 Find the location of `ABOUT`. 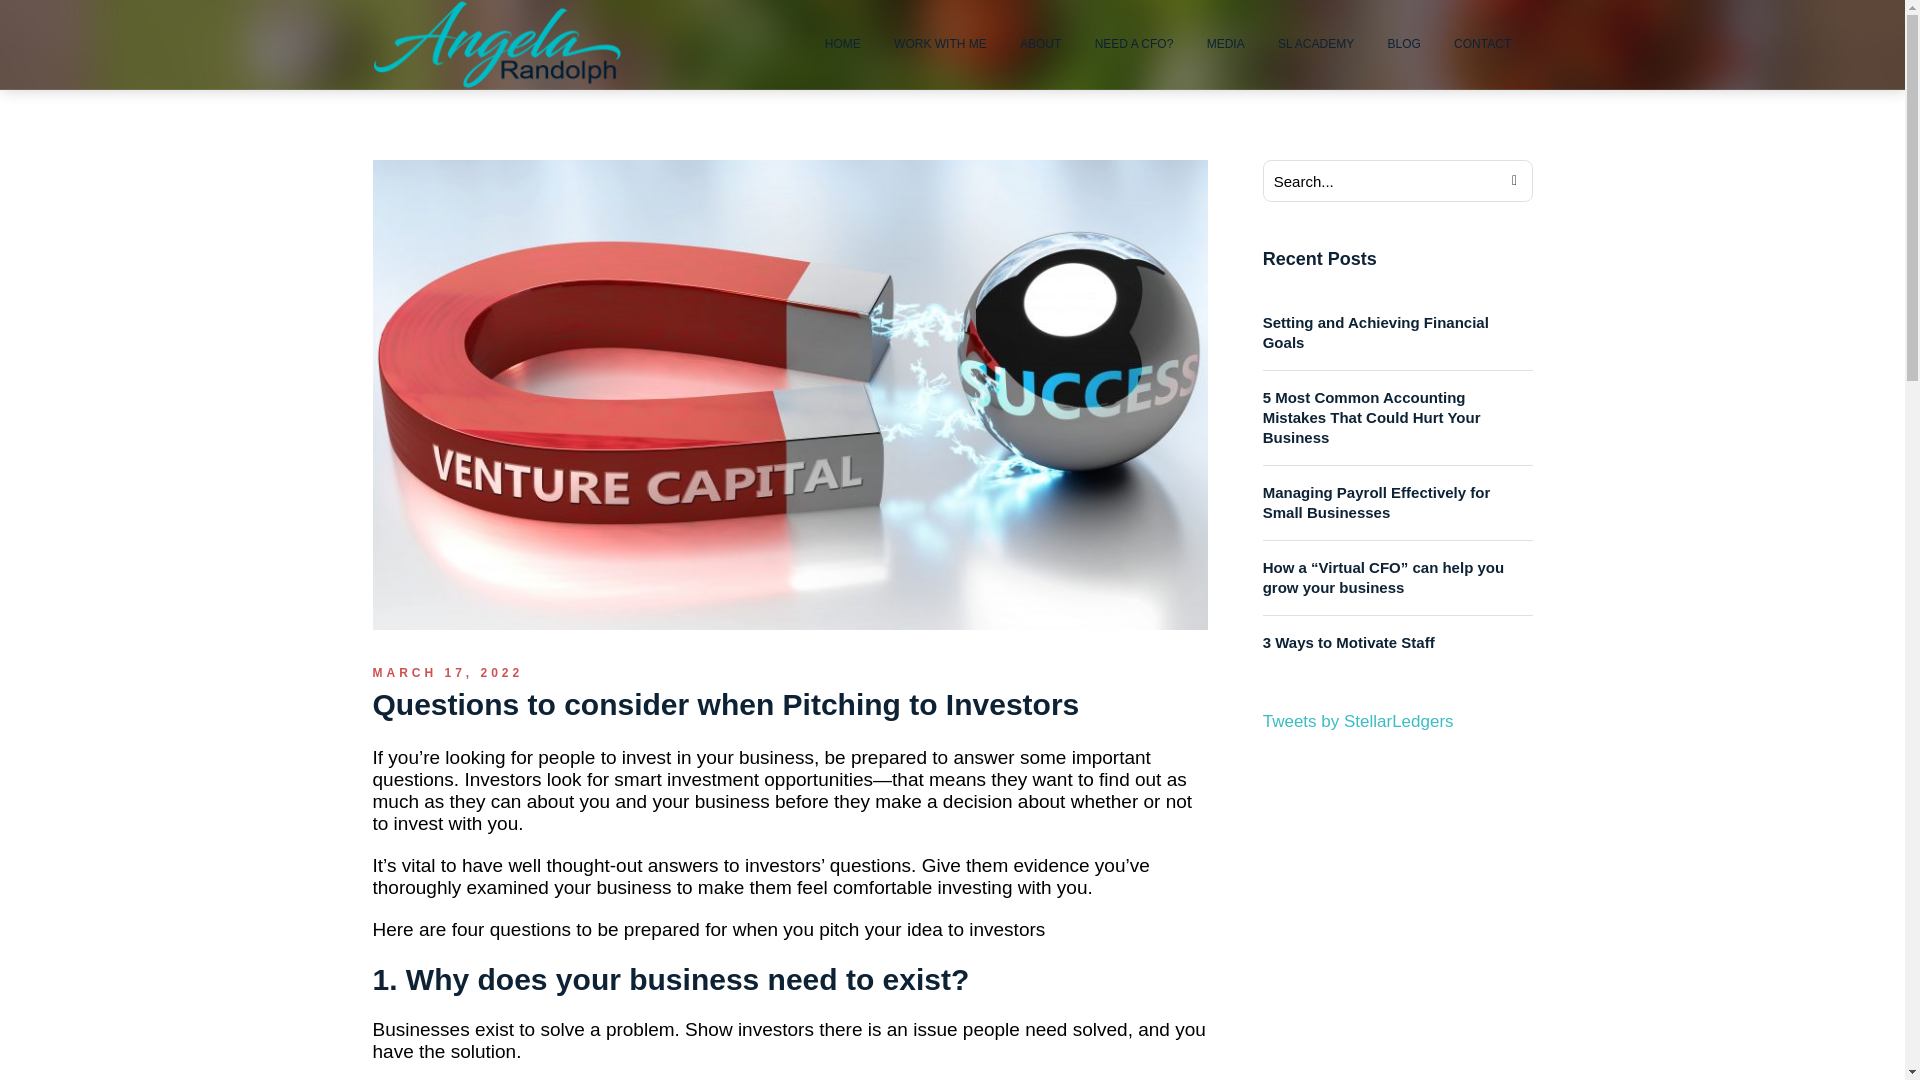

ABOUT is located at coordinates (1040, 44).